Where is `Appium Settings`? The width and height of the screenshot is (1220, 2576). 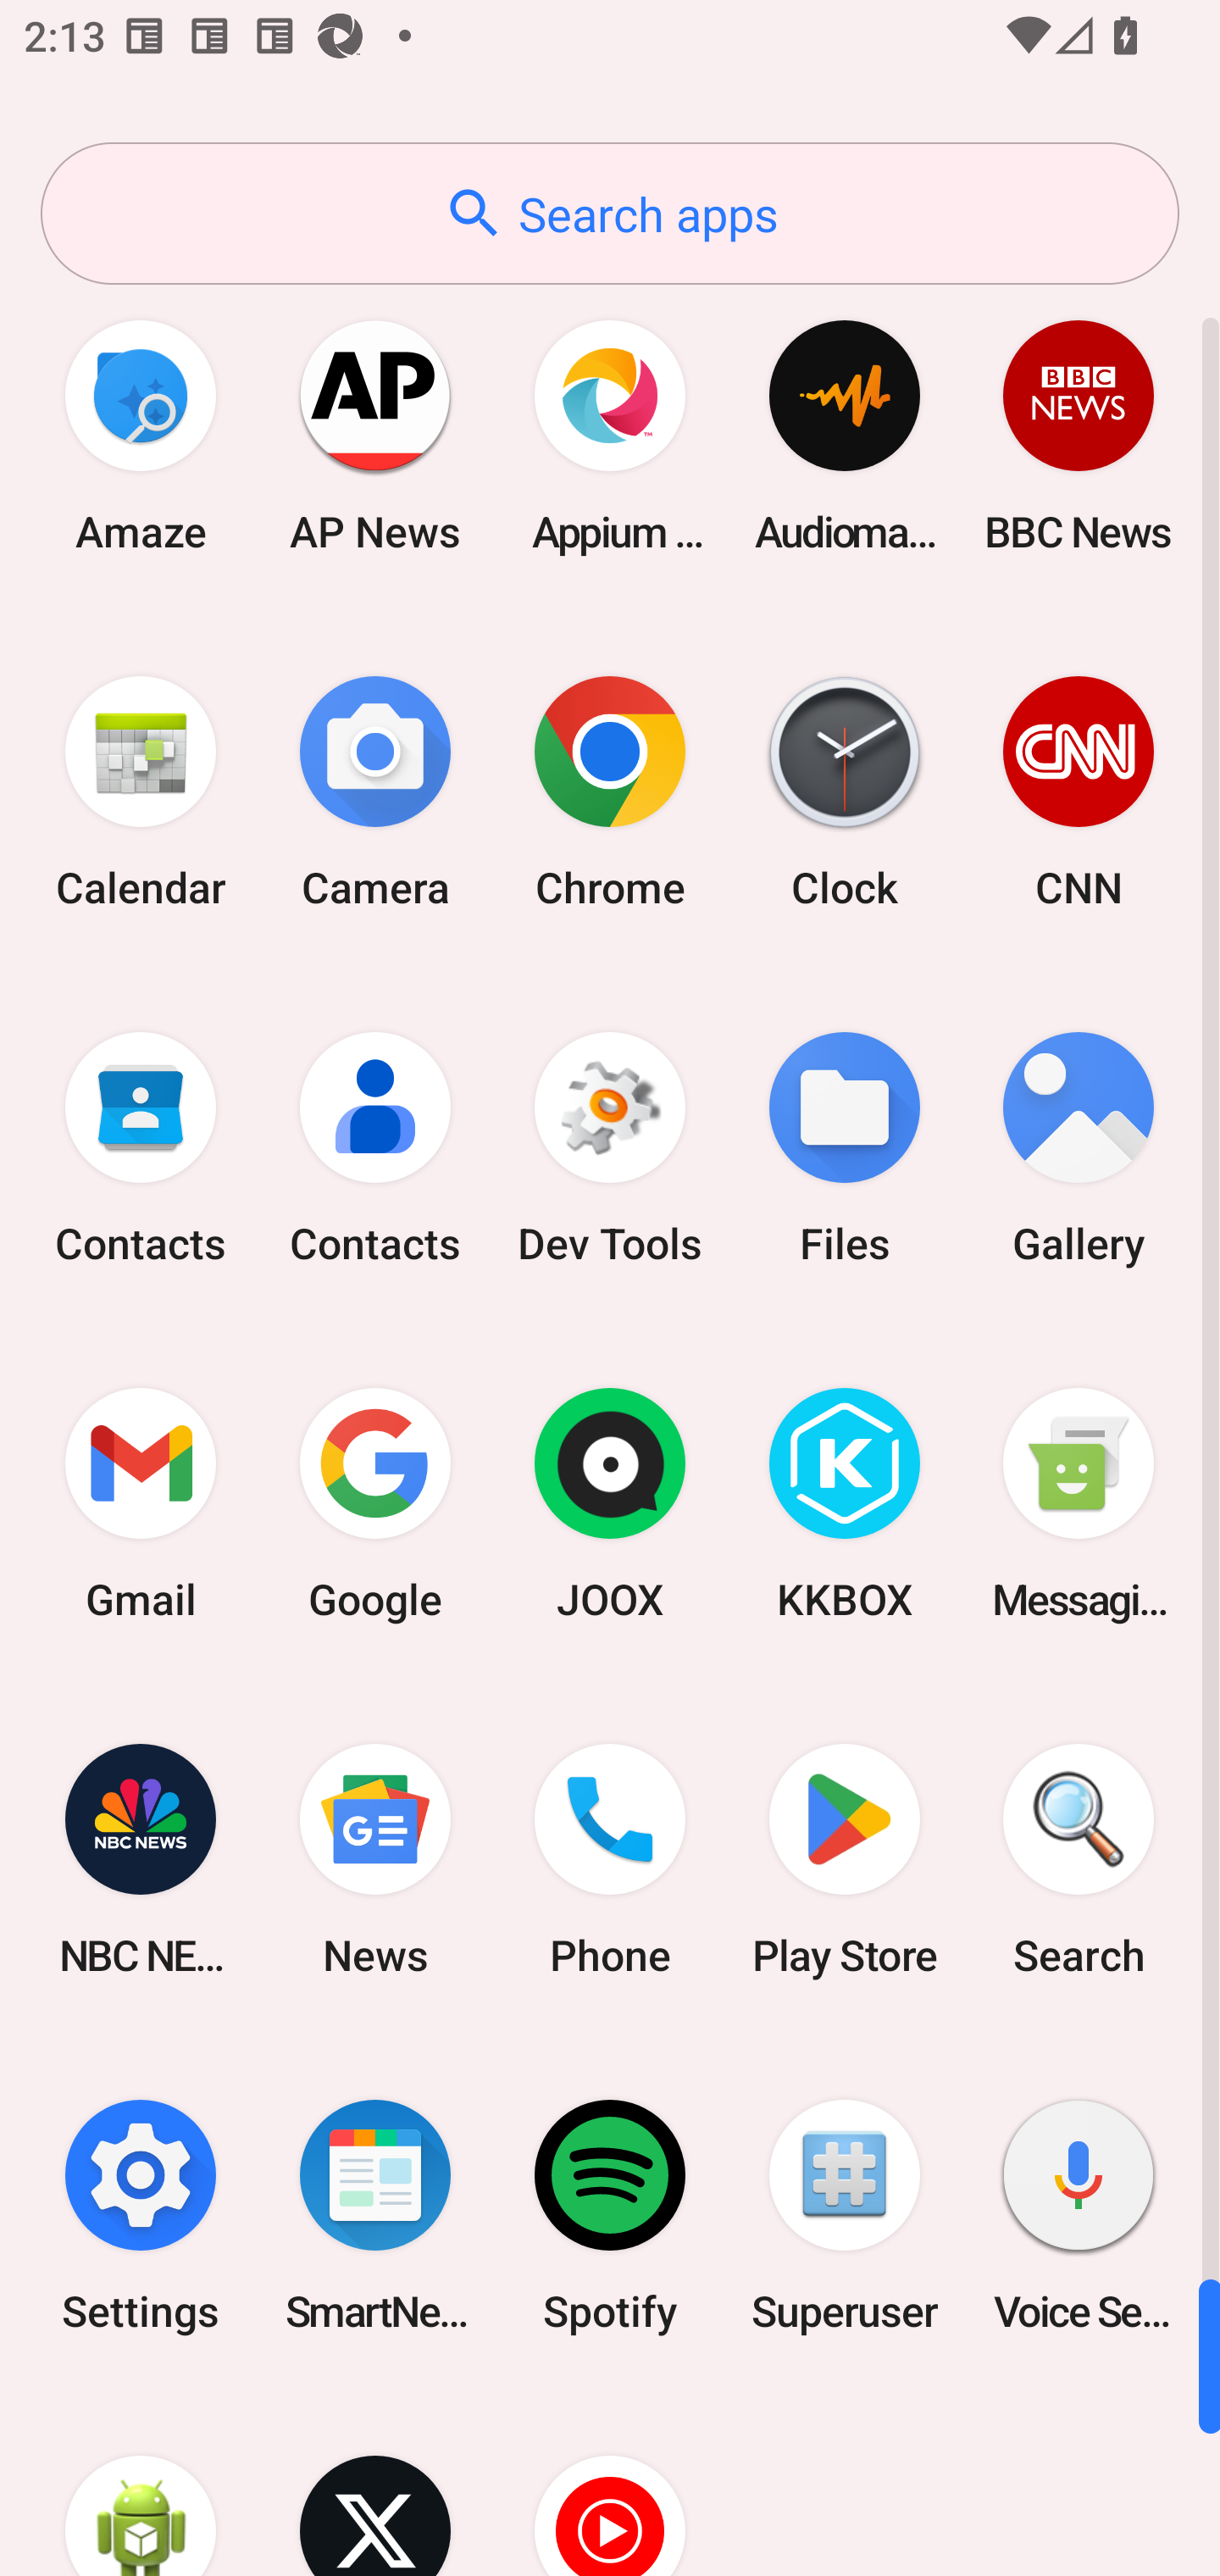 Appium Settings is located at coordinates (610, 436).